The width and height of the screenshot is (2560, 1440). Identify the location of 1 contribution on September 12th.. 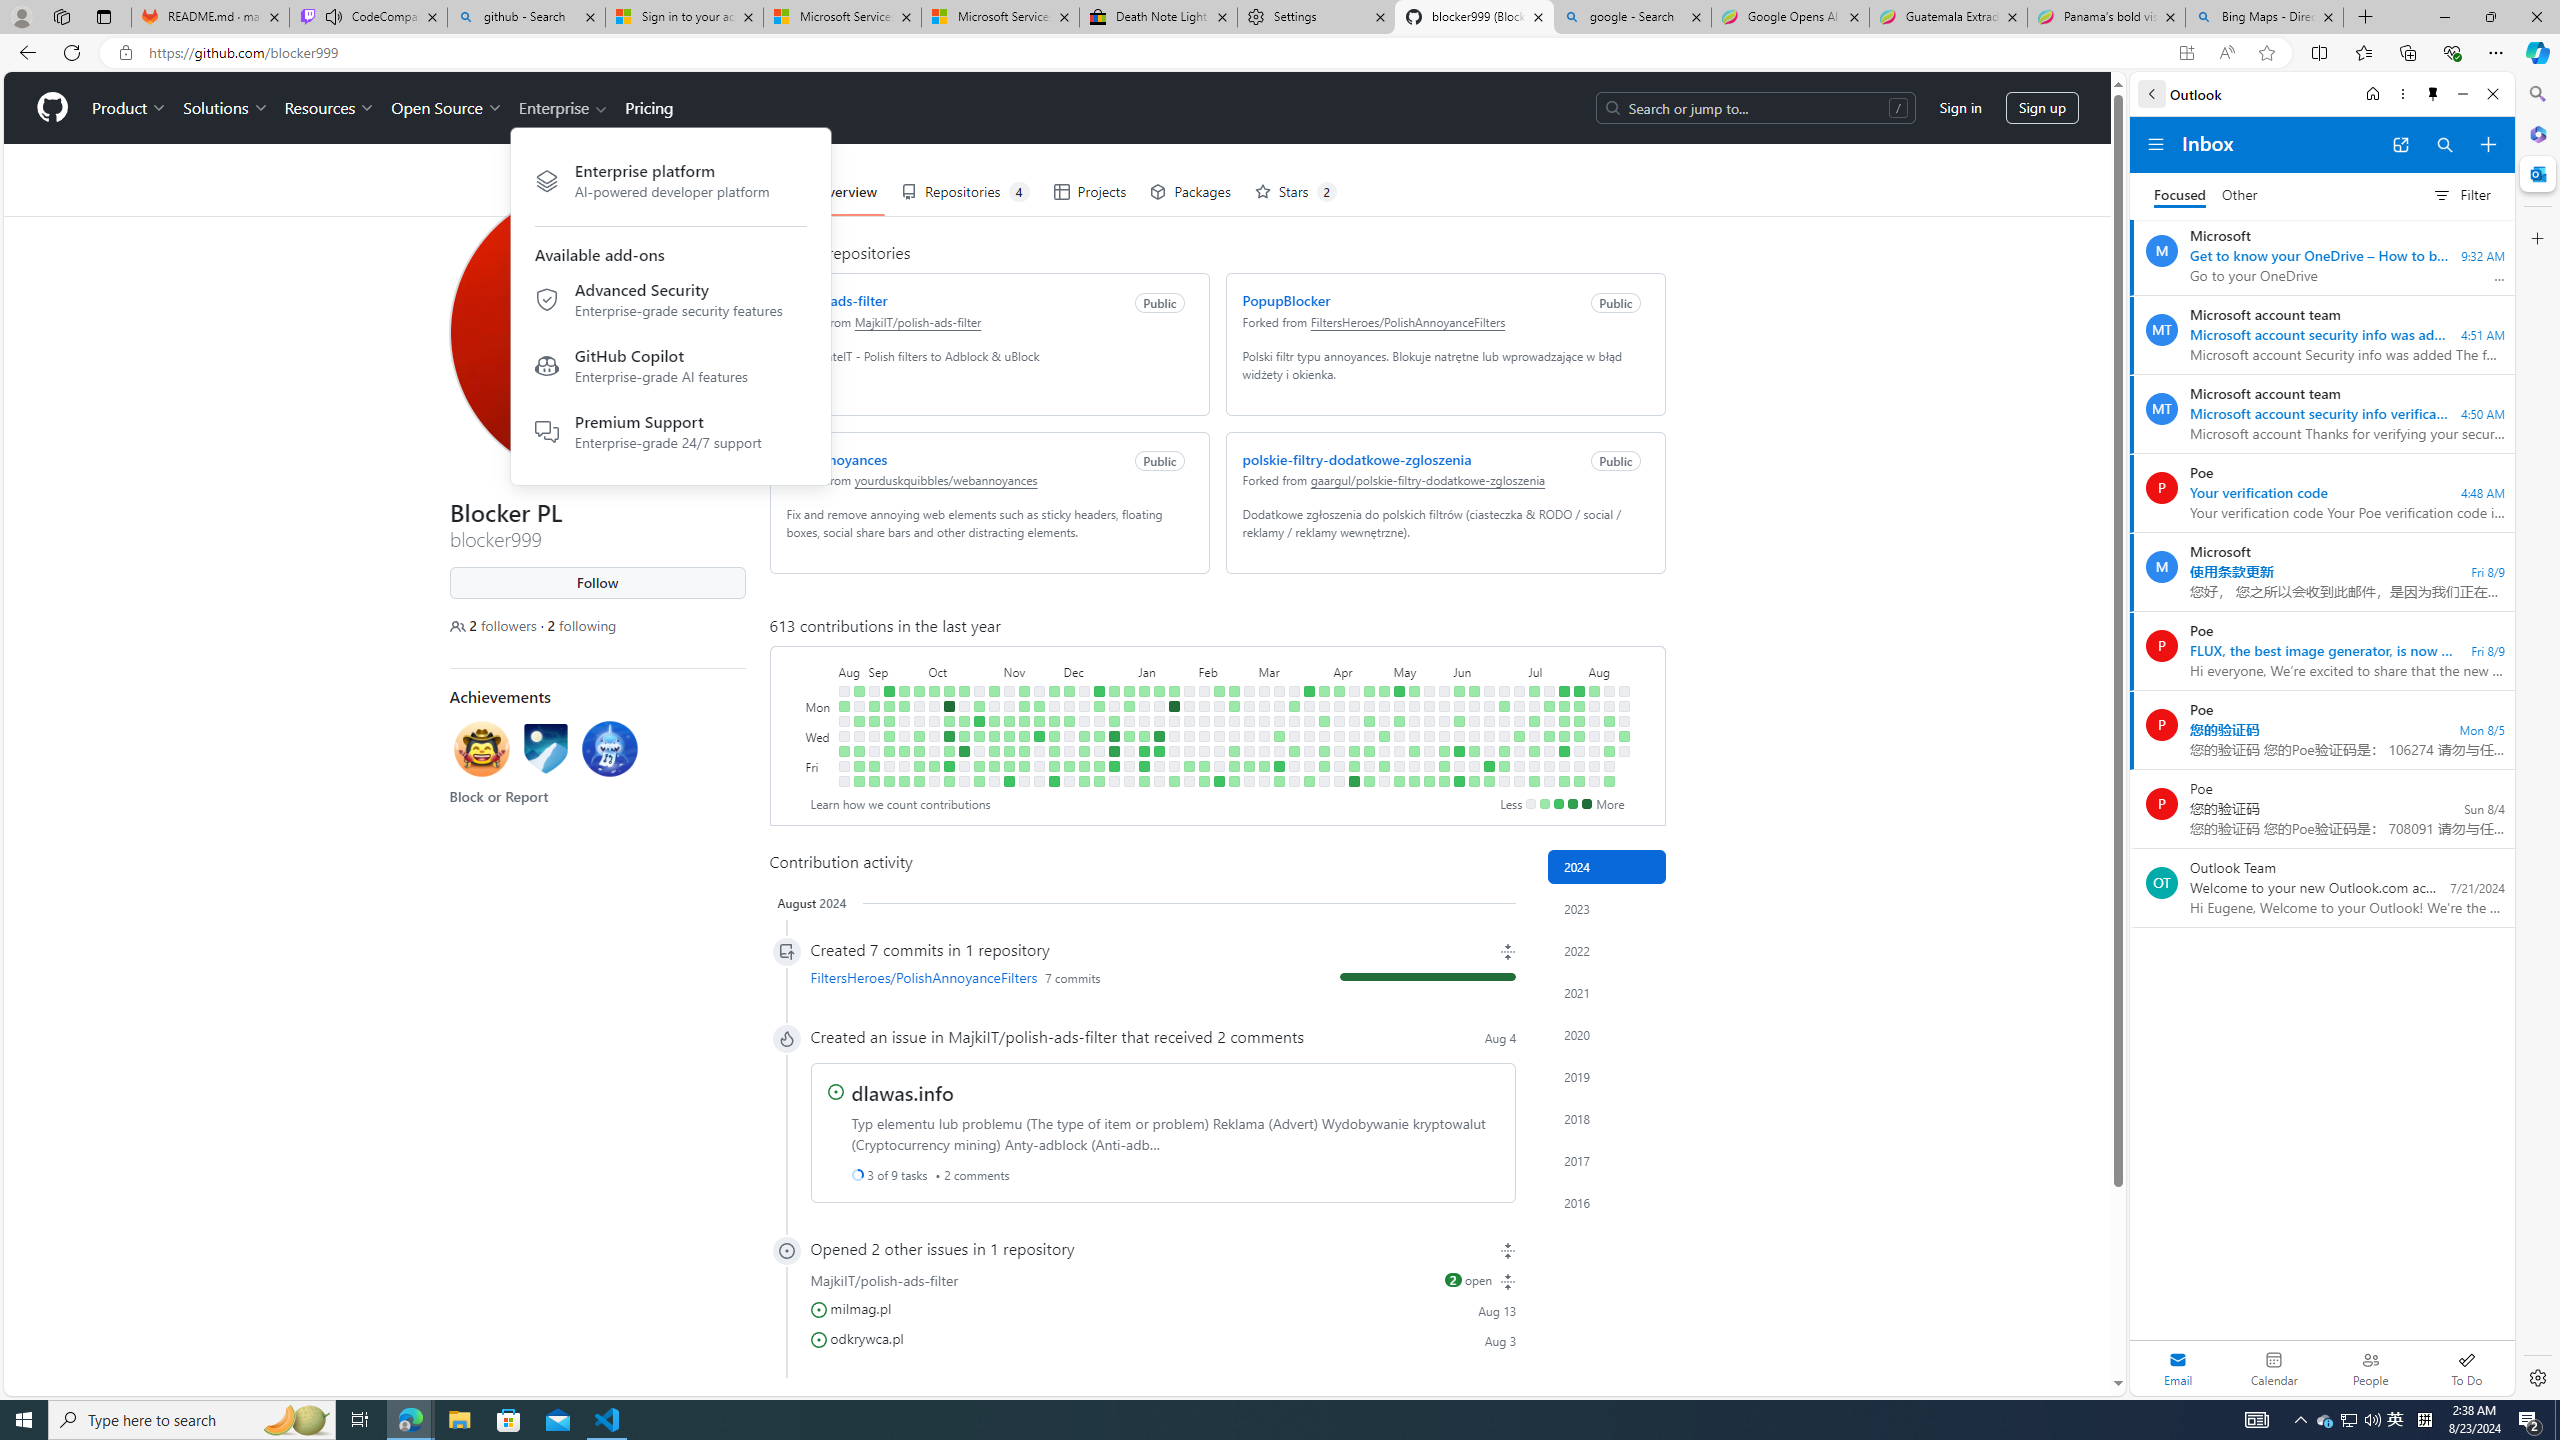
(890, 721).